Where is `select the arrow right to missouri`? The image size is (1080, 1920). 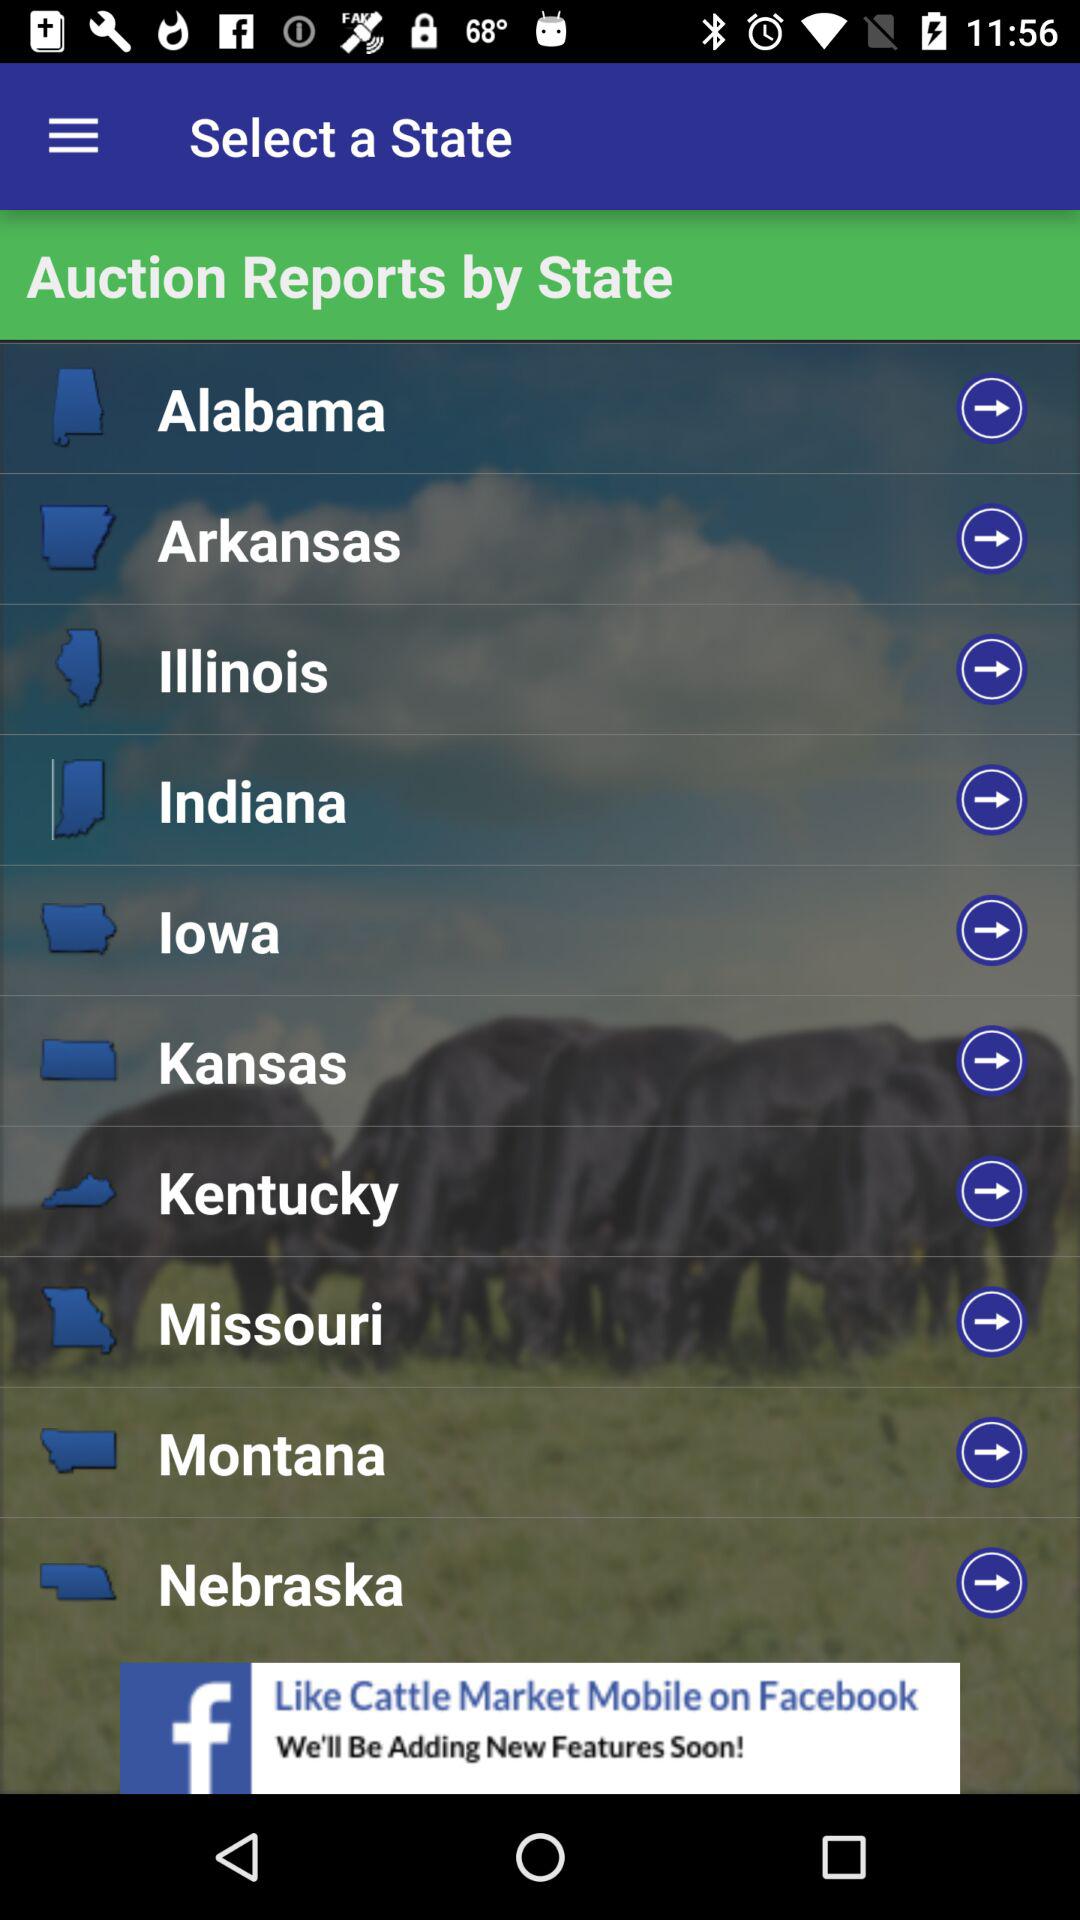
select the arrow right to missouri is located at coordinates (992, 1322).